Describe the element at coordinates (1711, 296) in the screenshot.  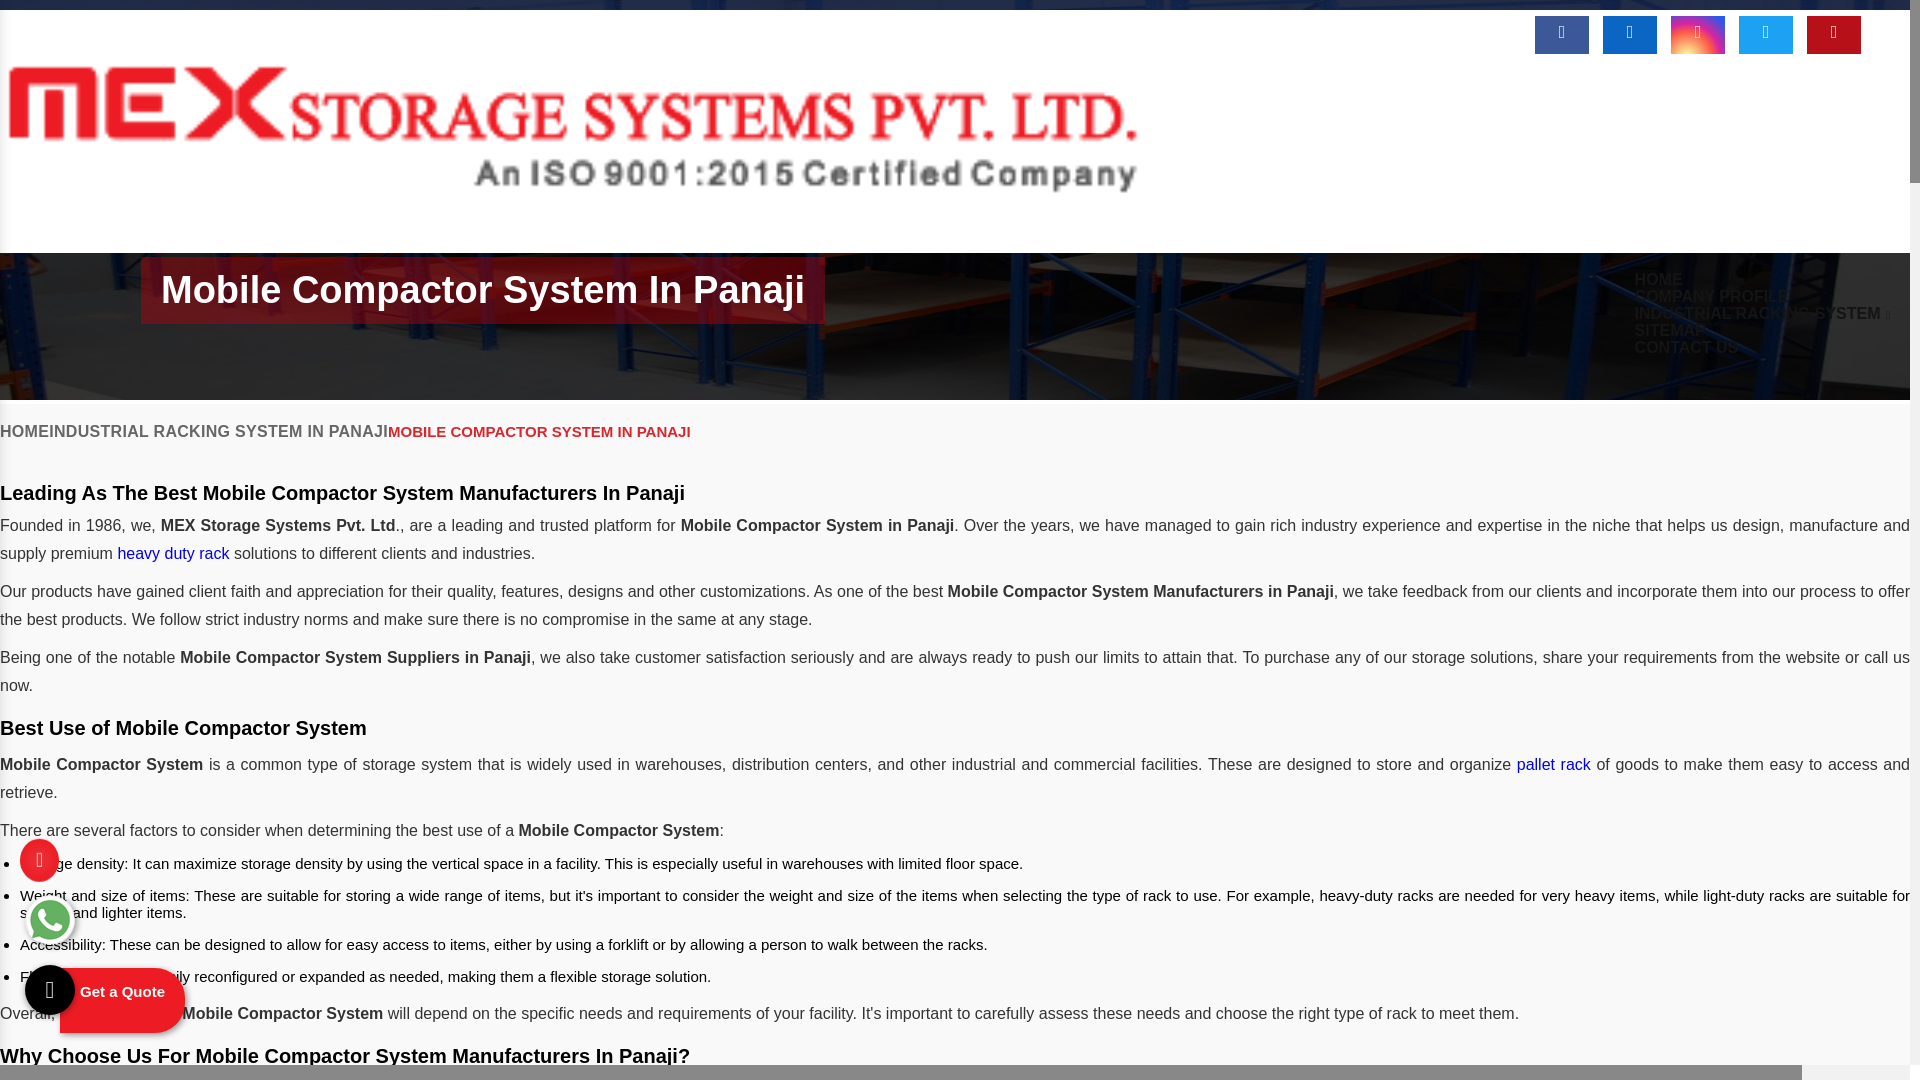
I see `COMPANY PROFILE` at that location.